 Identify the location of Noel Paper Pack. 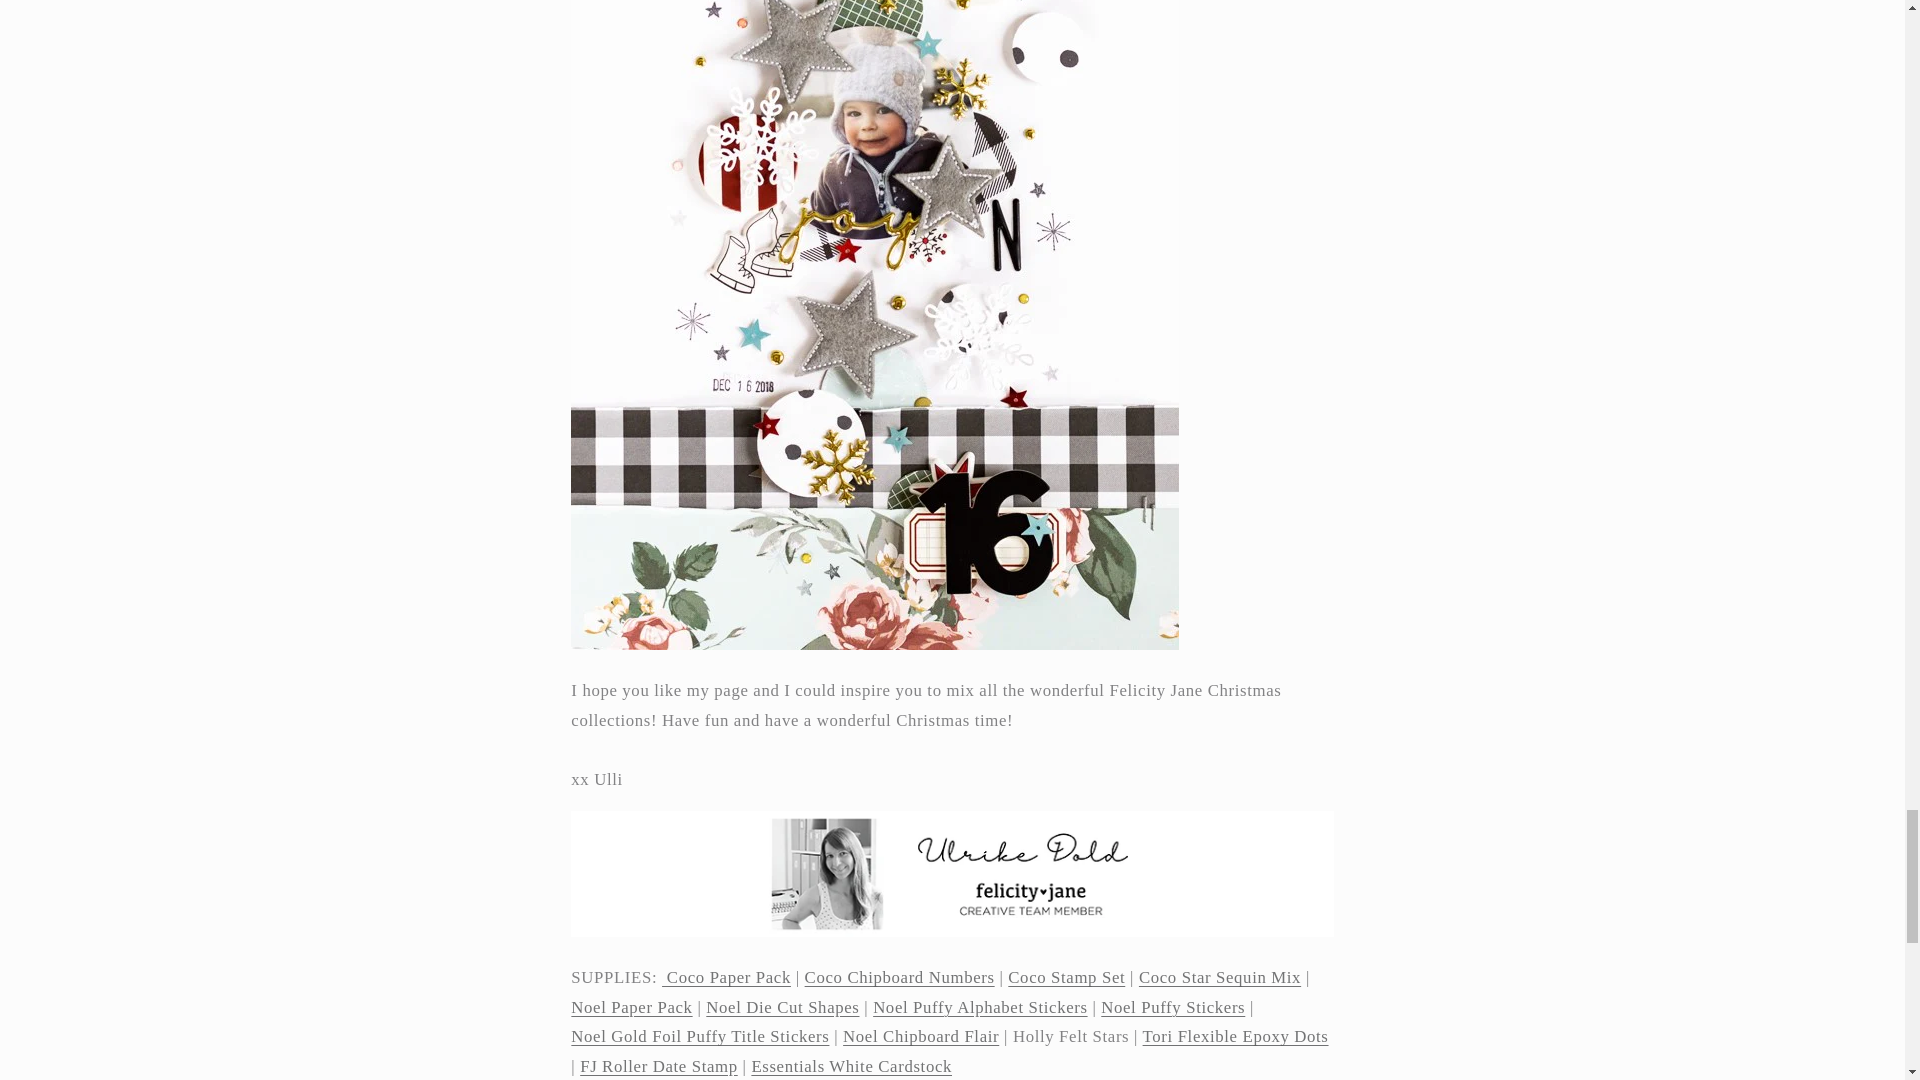
(630, 1007).